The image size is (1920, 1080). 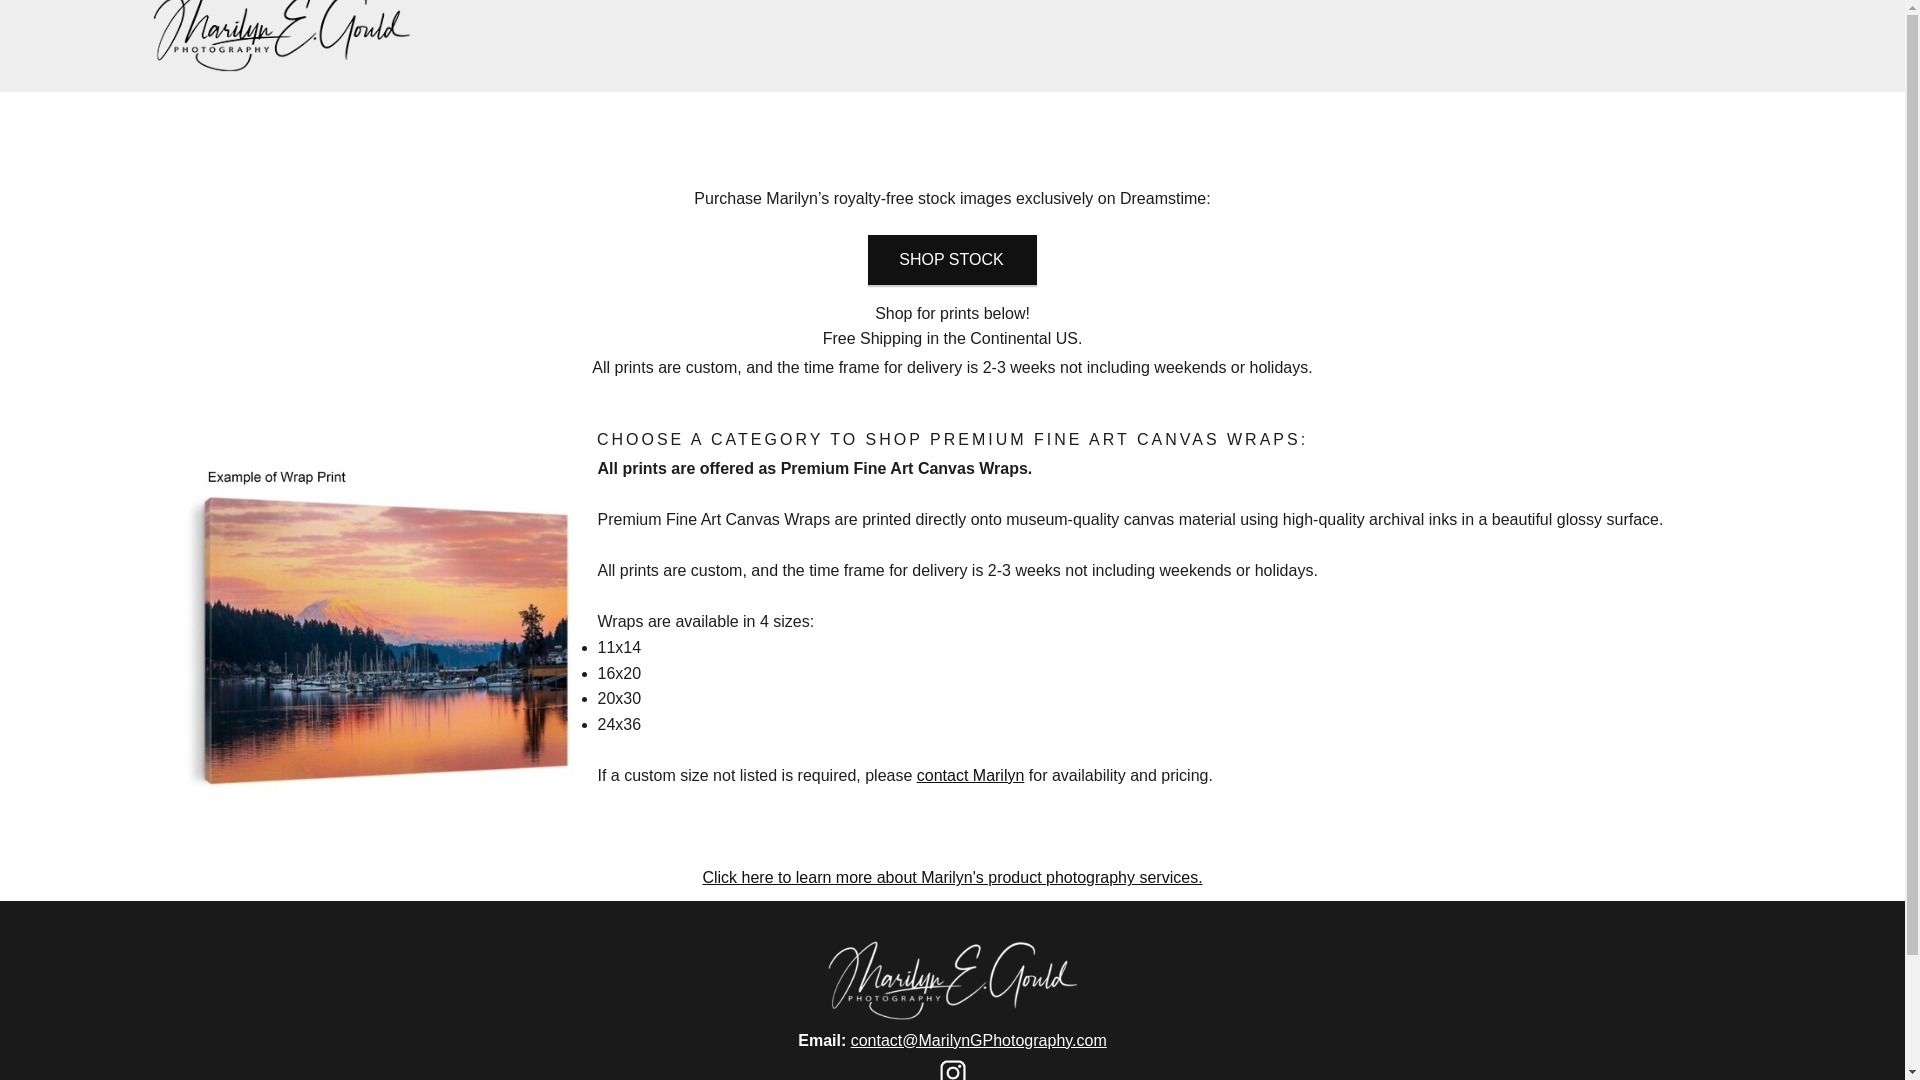 I want to click on Shop Prints, so click(x=1209, y=56).